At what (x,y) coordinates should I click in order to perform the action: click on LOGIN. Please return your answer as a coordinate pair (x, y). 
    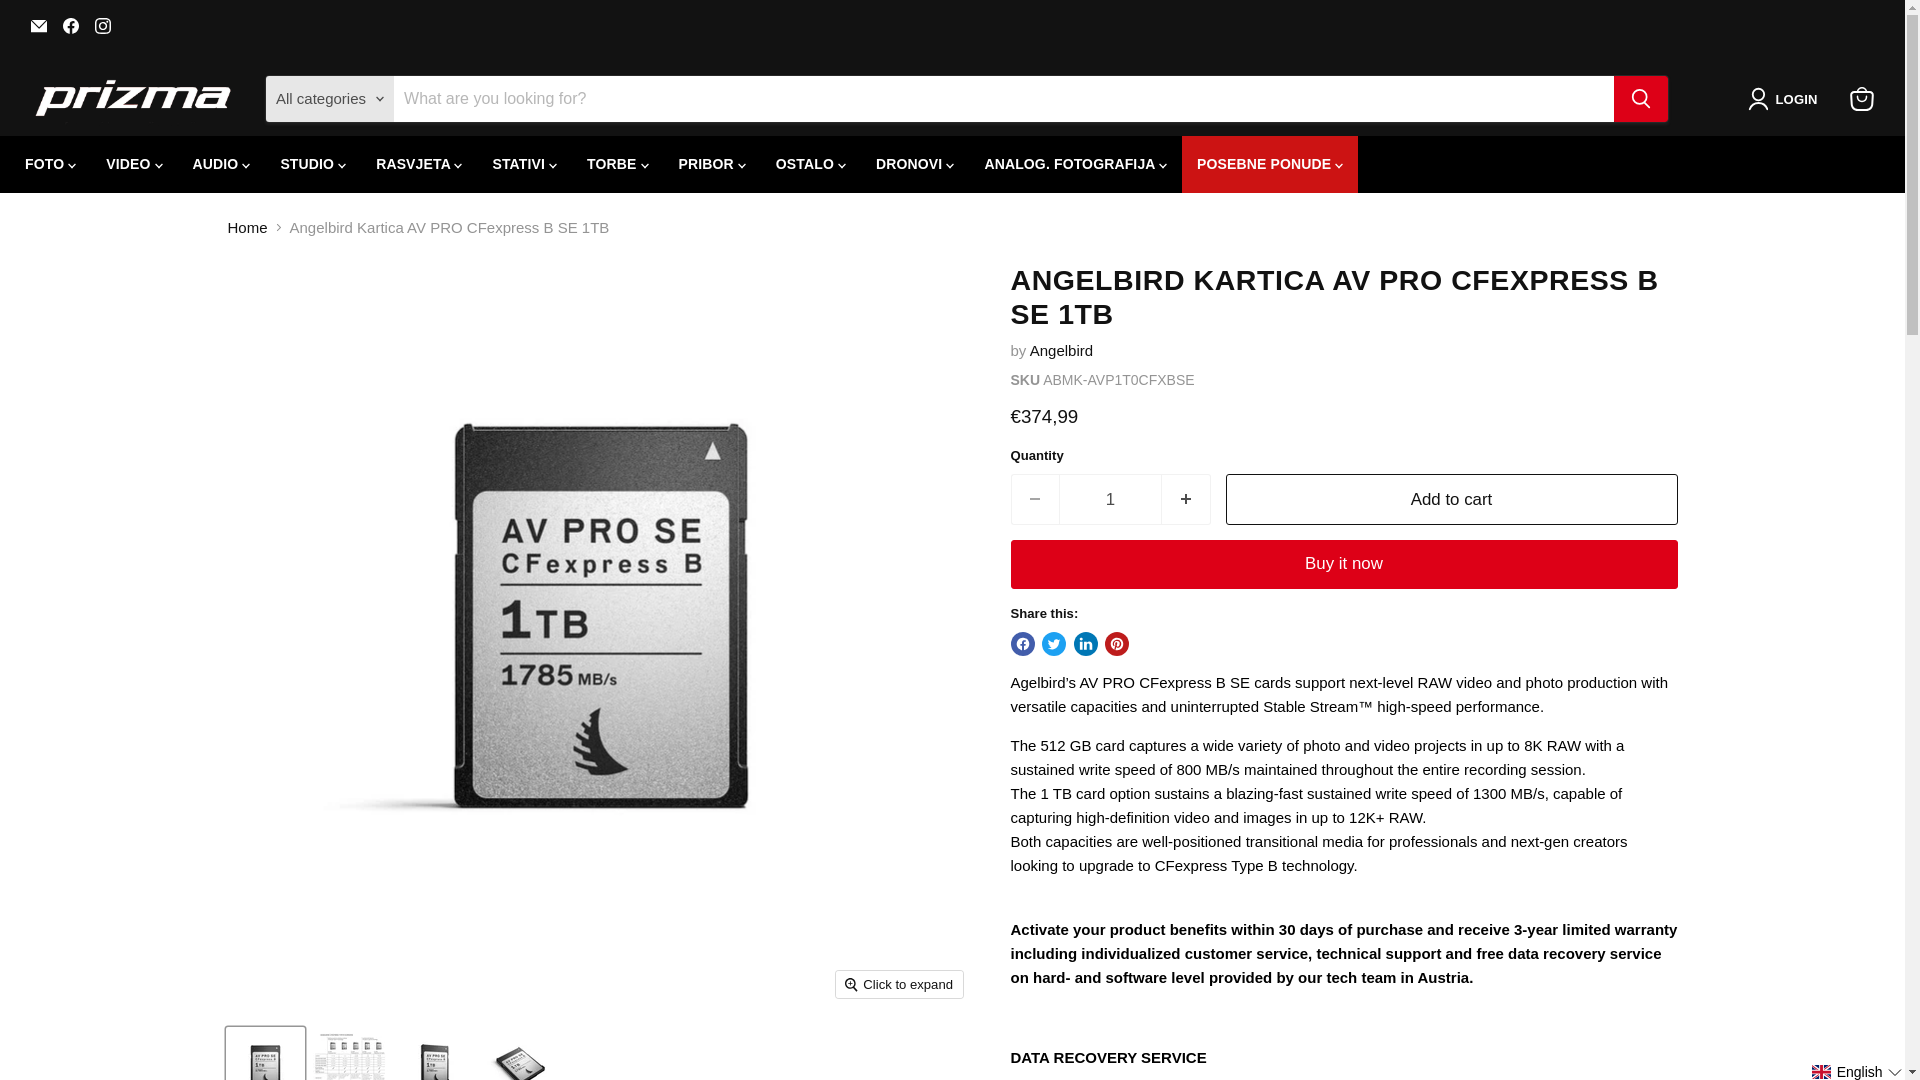
    Looking at the image, I should click on (1786, 99).